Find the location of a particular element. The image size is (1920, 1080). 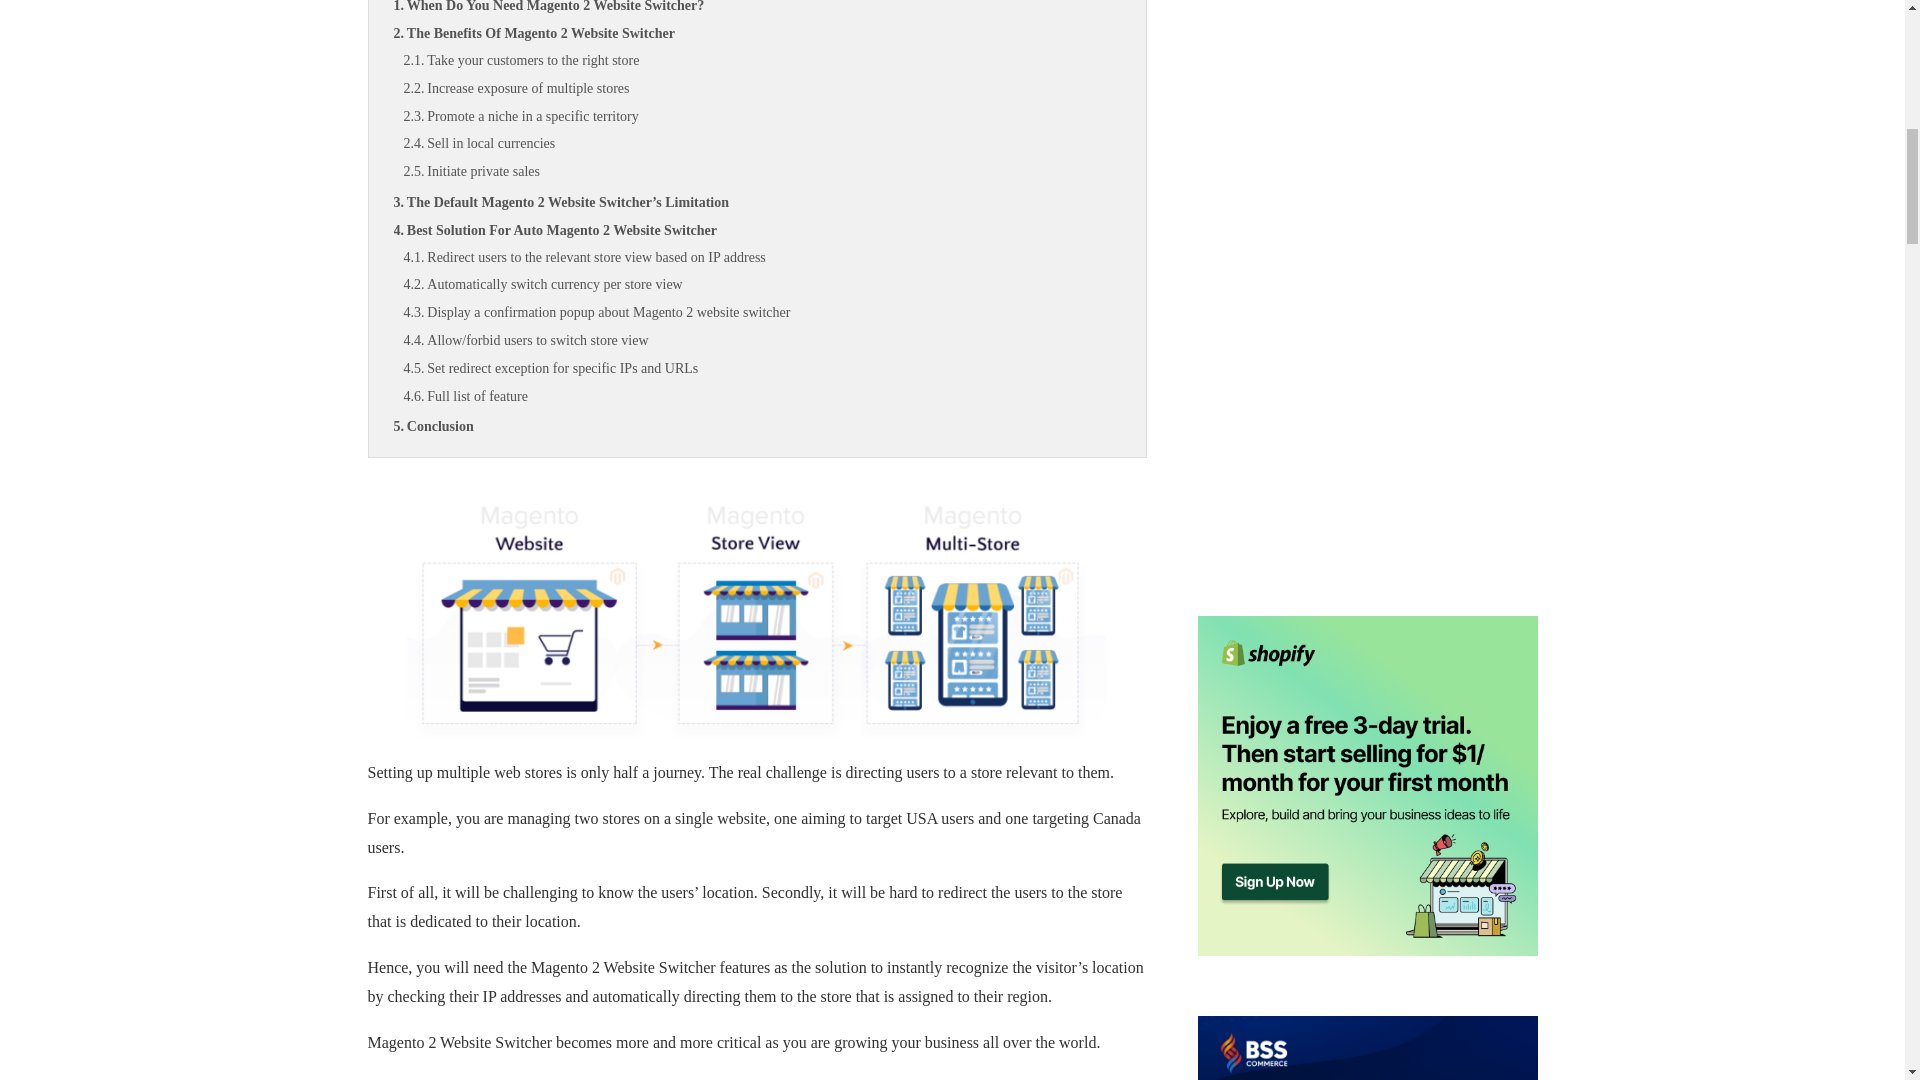

Best Solution For Auto Magento 2 Website Switcher is located at coordinates (757, 231).